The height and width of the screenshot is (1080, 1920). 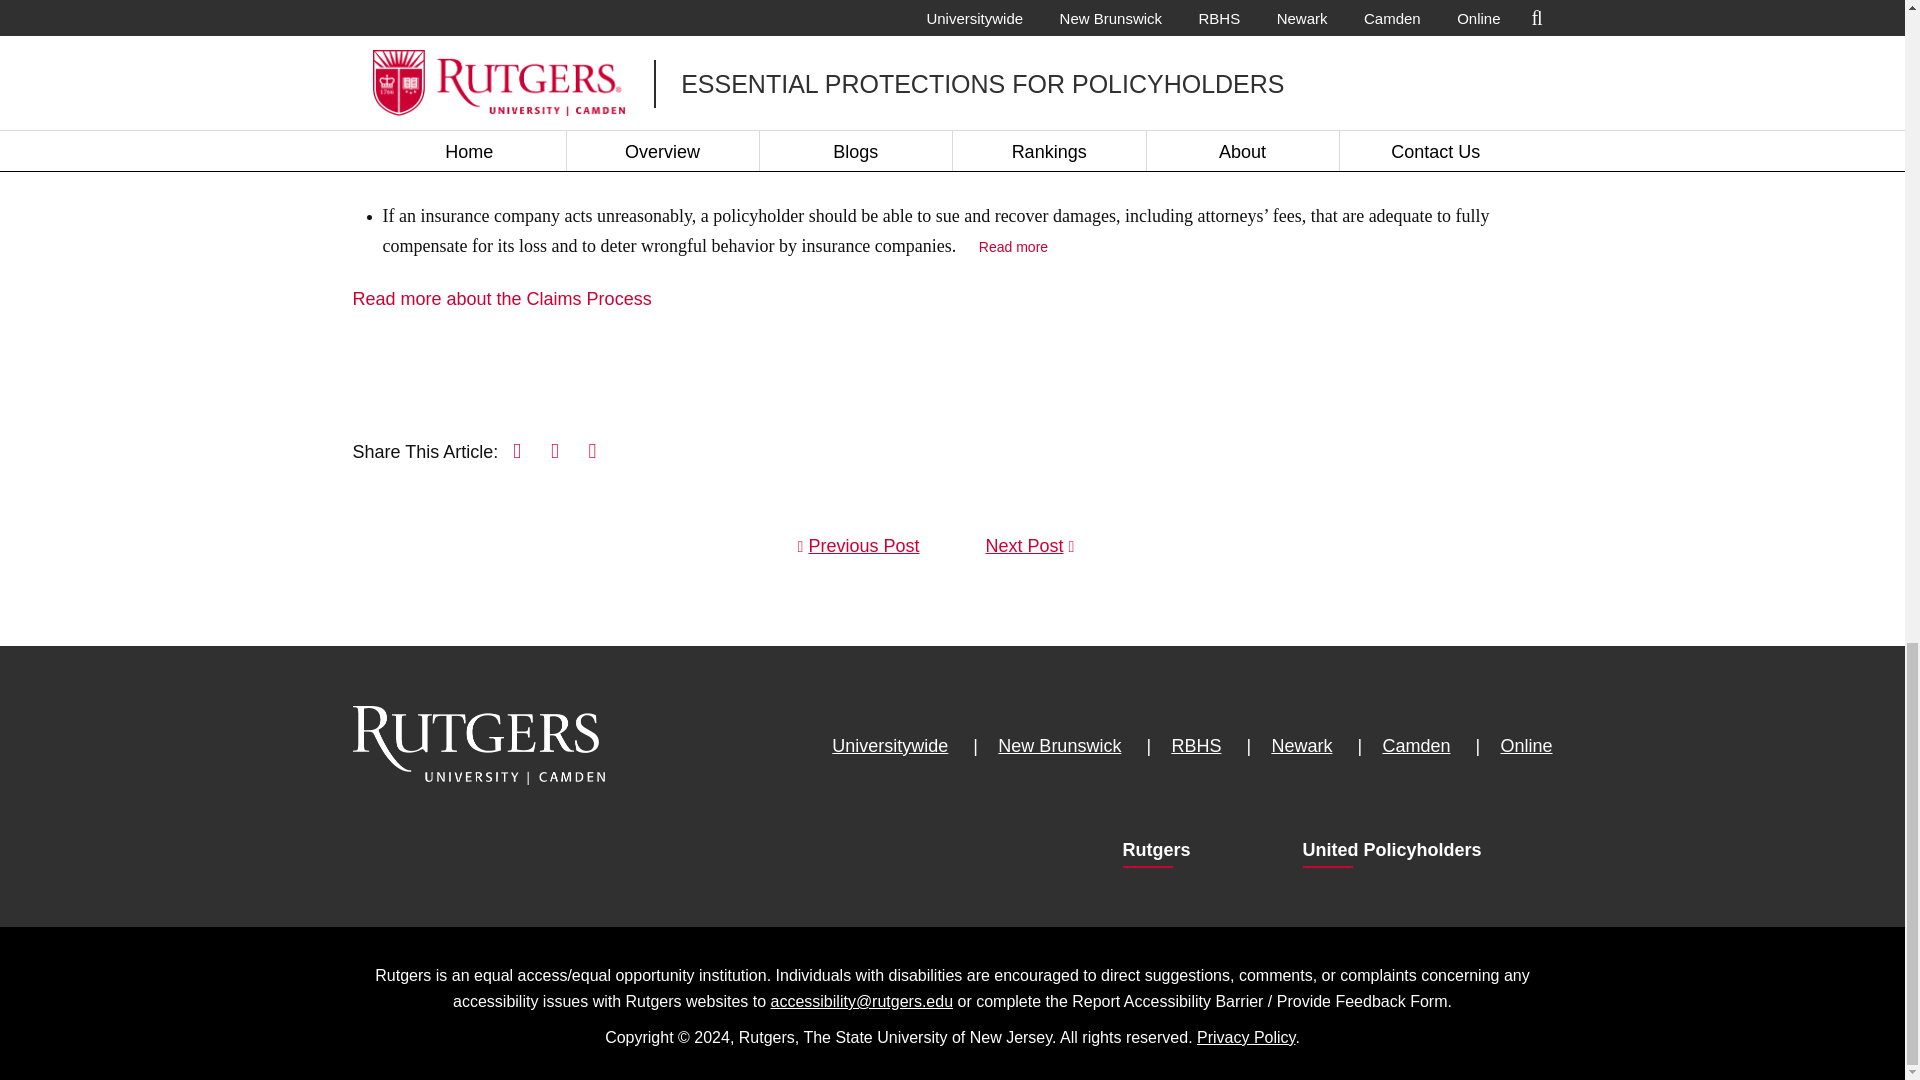 What do you see at coordinates (890, 746) in the screenshot?
I see `Universitywide` at bounding box center [890, 746].